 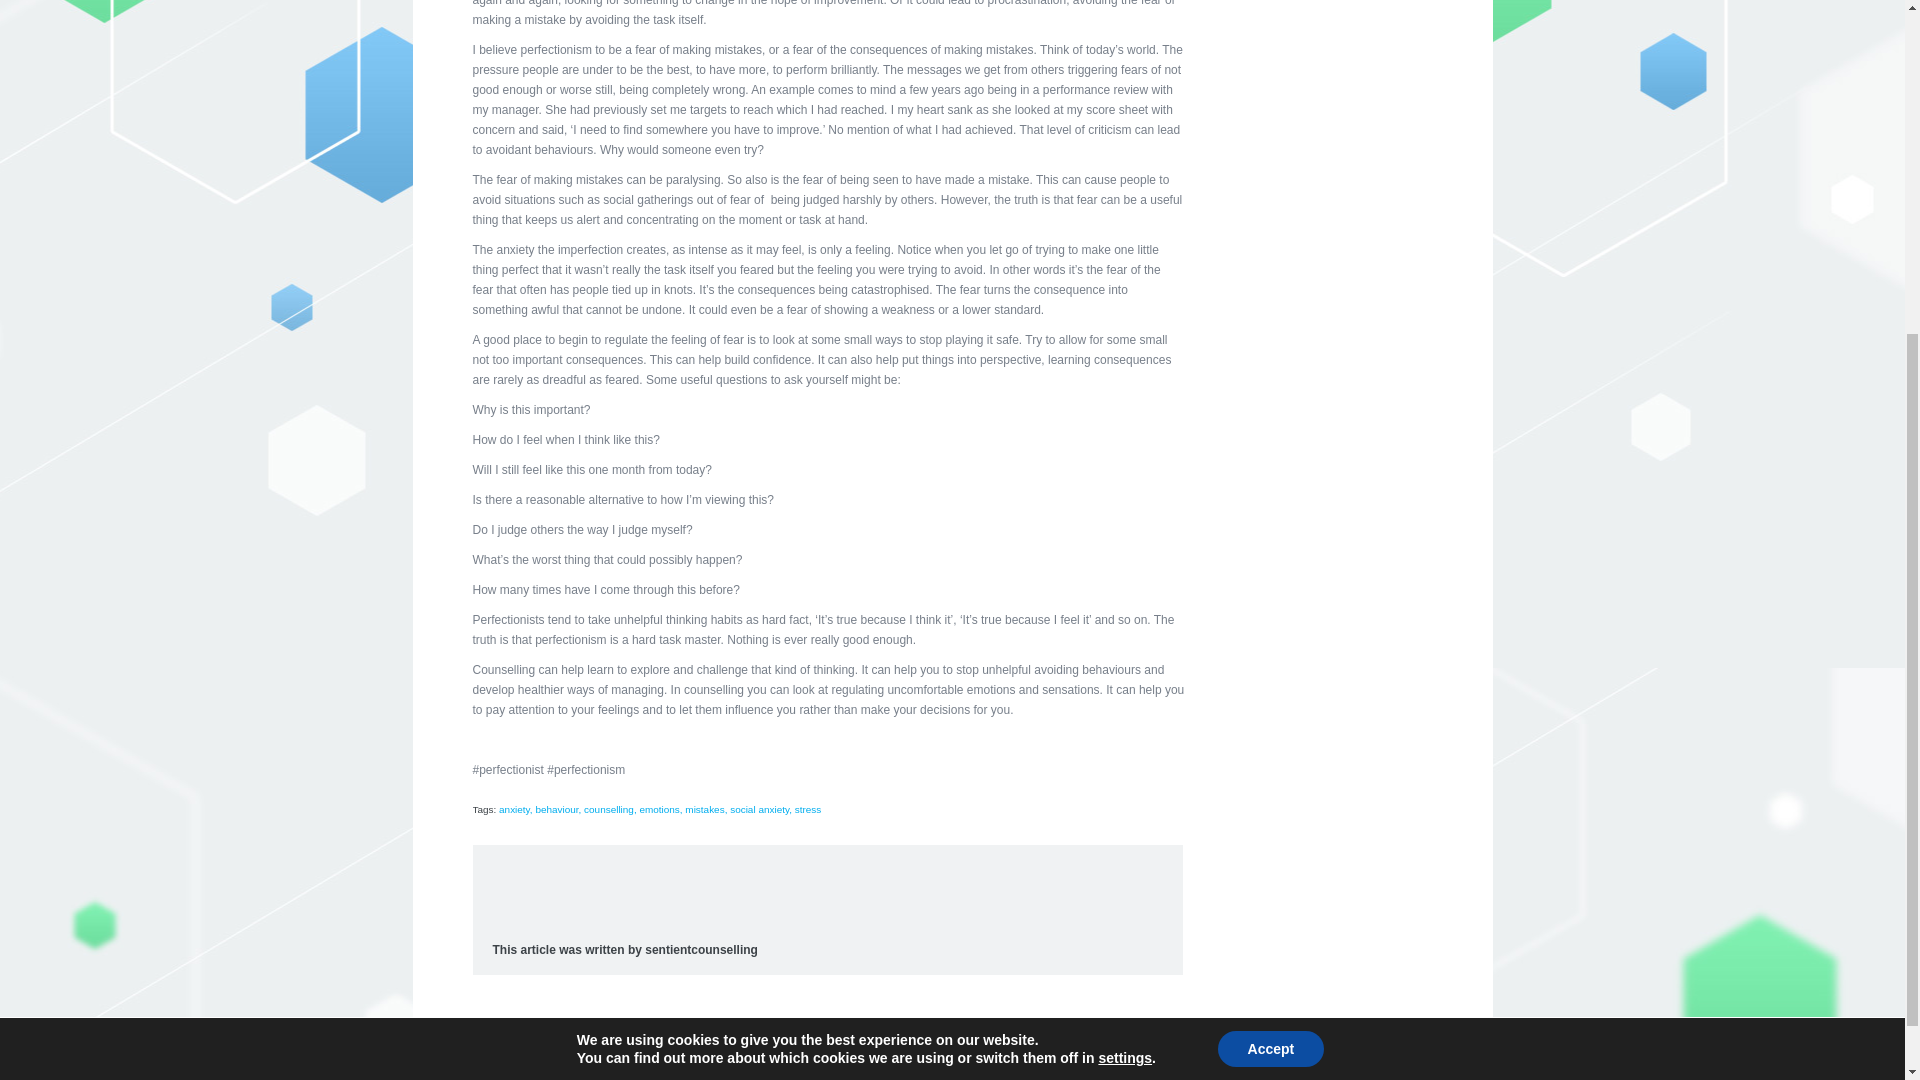 What do you see at coordinates (659, 809) in the screenshot?
I see `emotions` at bounding box center [659, 809].